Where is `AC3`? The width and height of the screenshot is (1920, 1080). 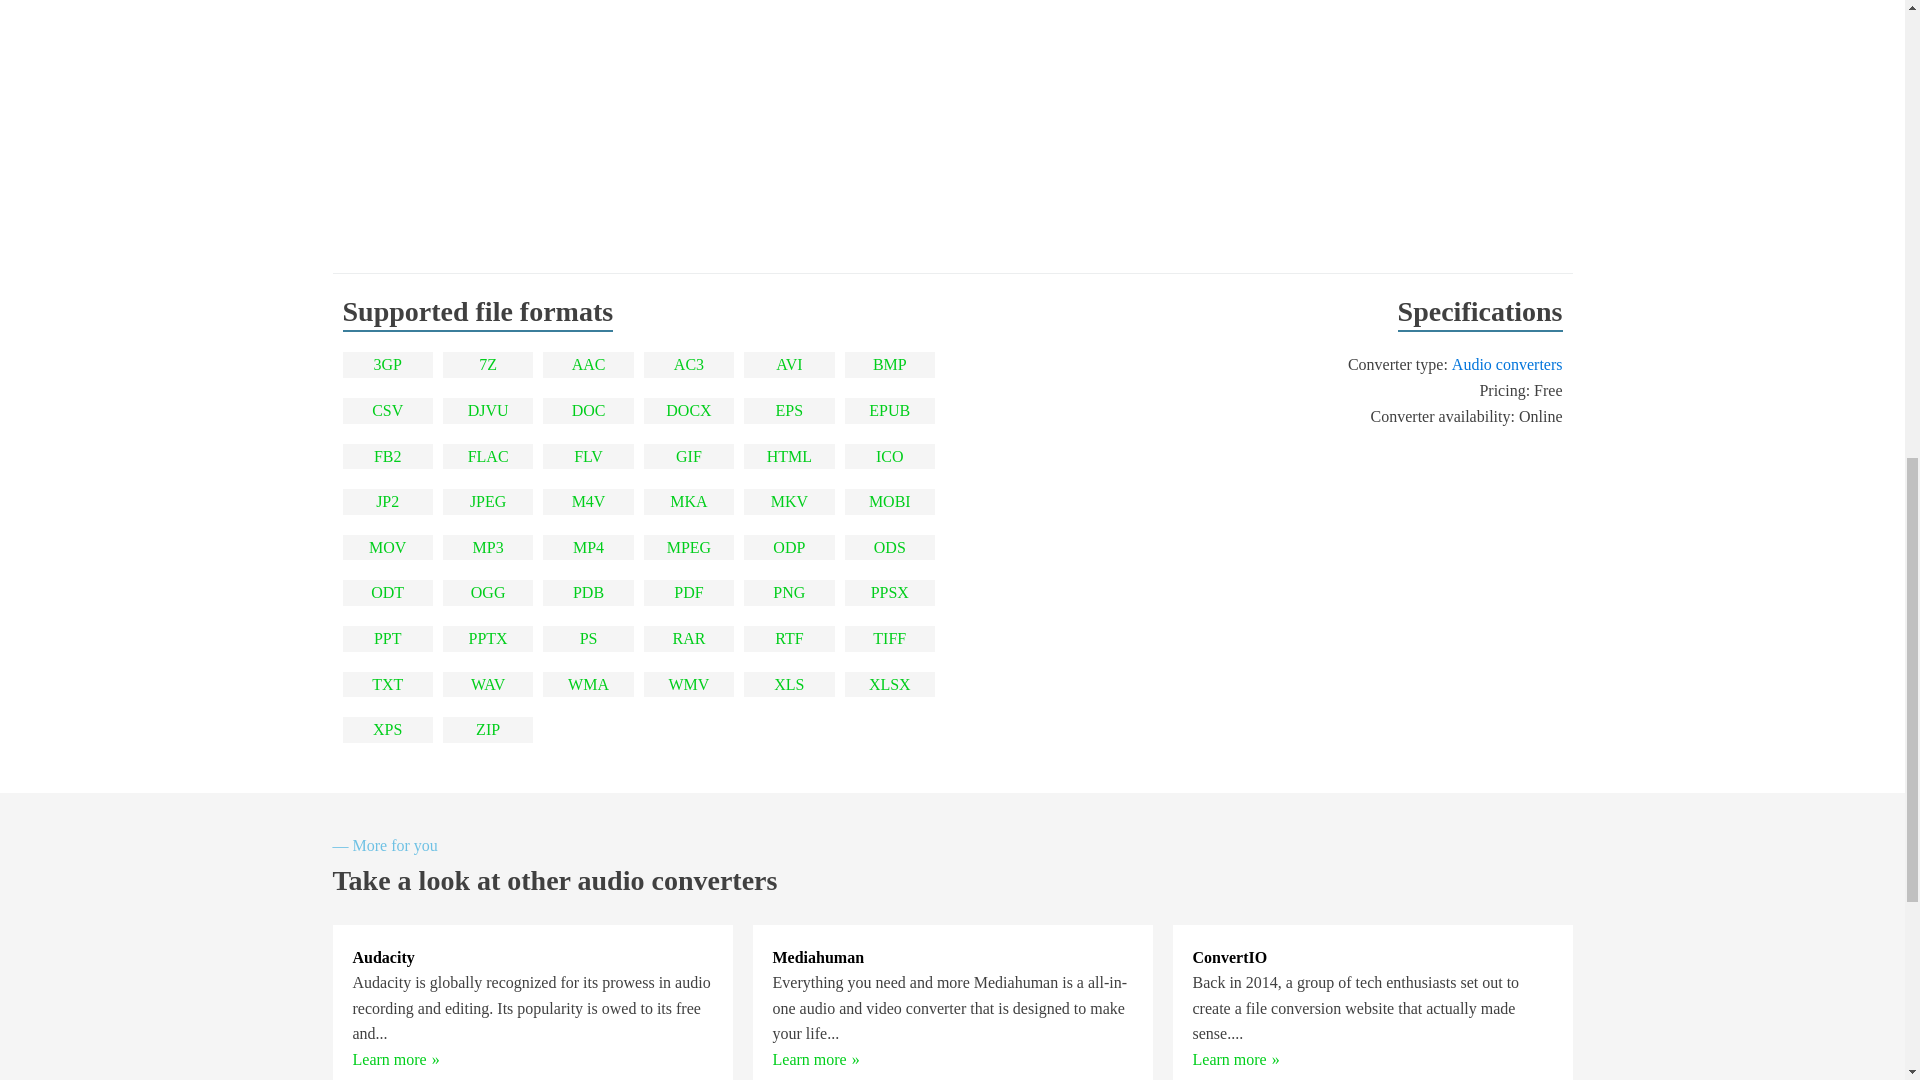 AC3 is located at coordinates (688, 365).